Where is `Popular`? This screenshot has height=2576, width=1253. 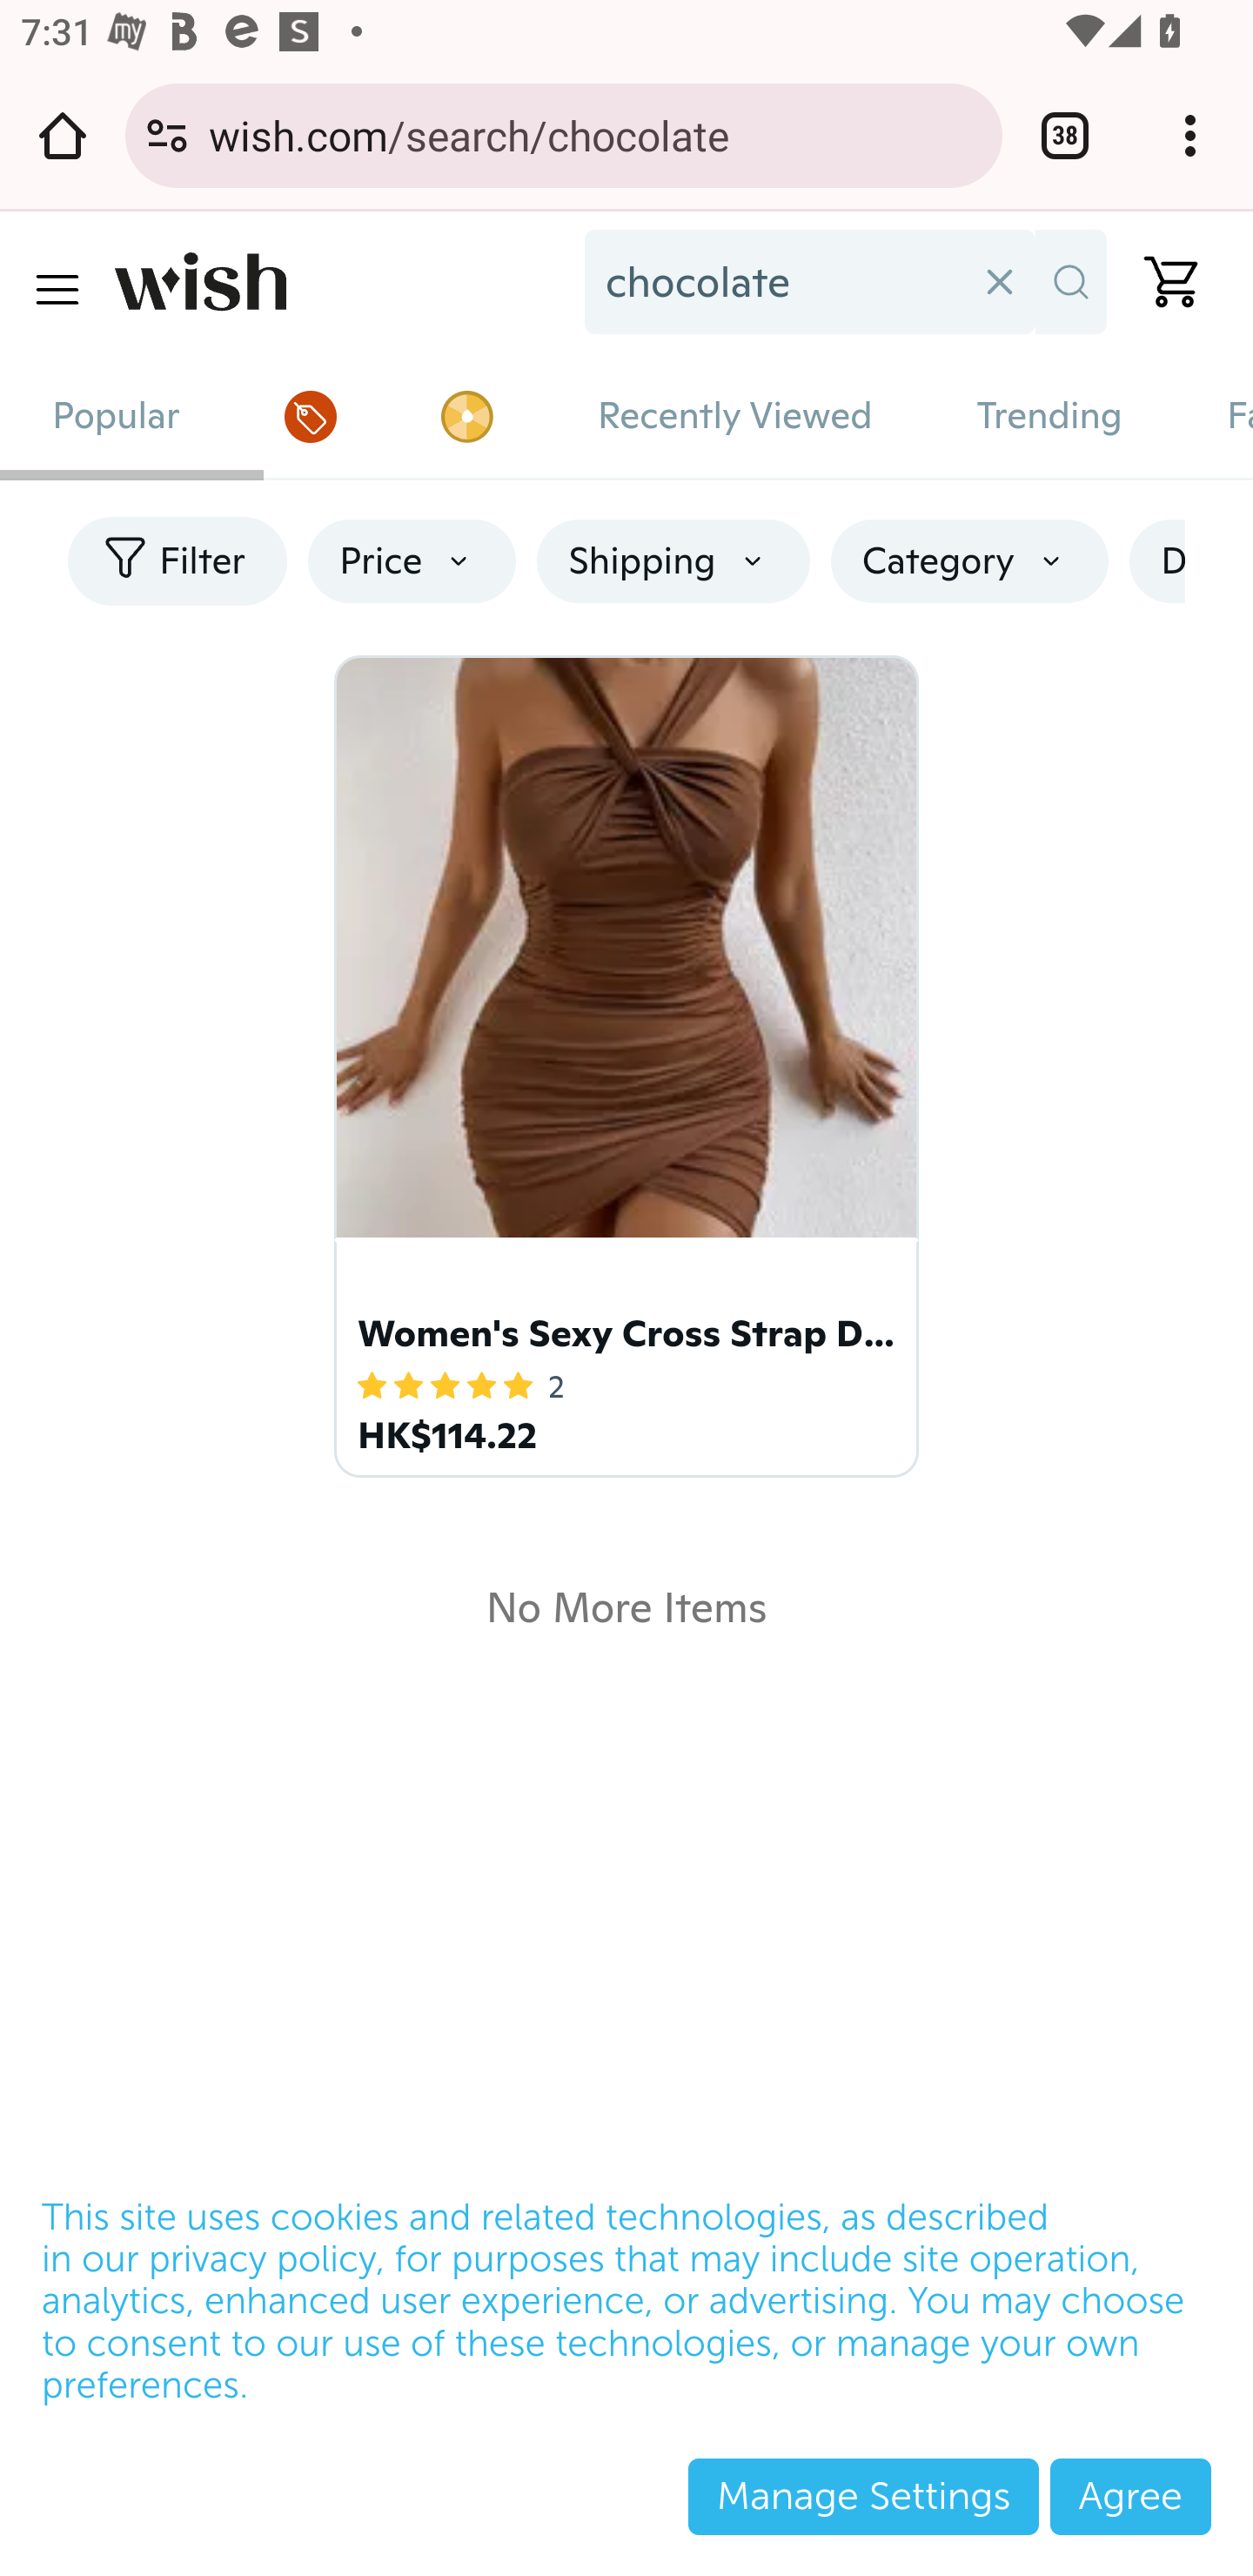 Popular is located at coordinates (117, 416).